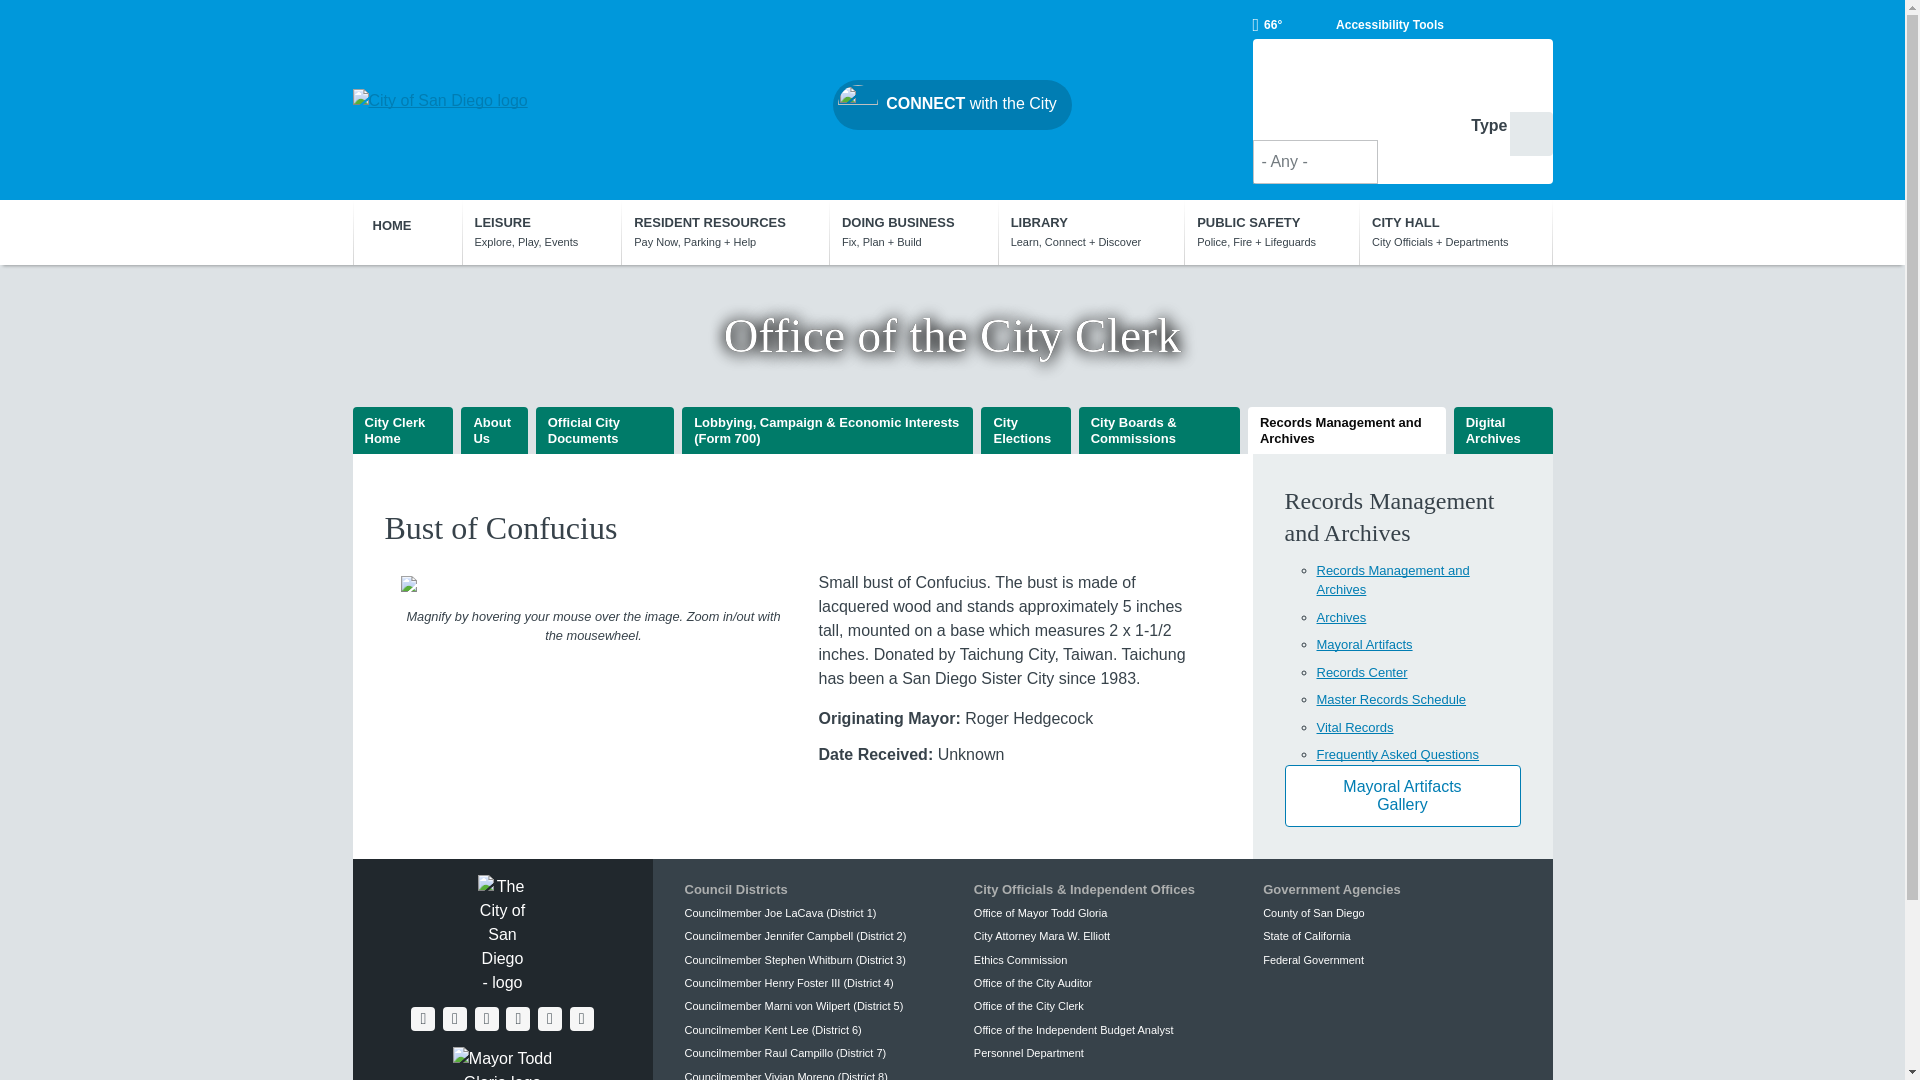  I want to click on Search, so click(1531, 134).